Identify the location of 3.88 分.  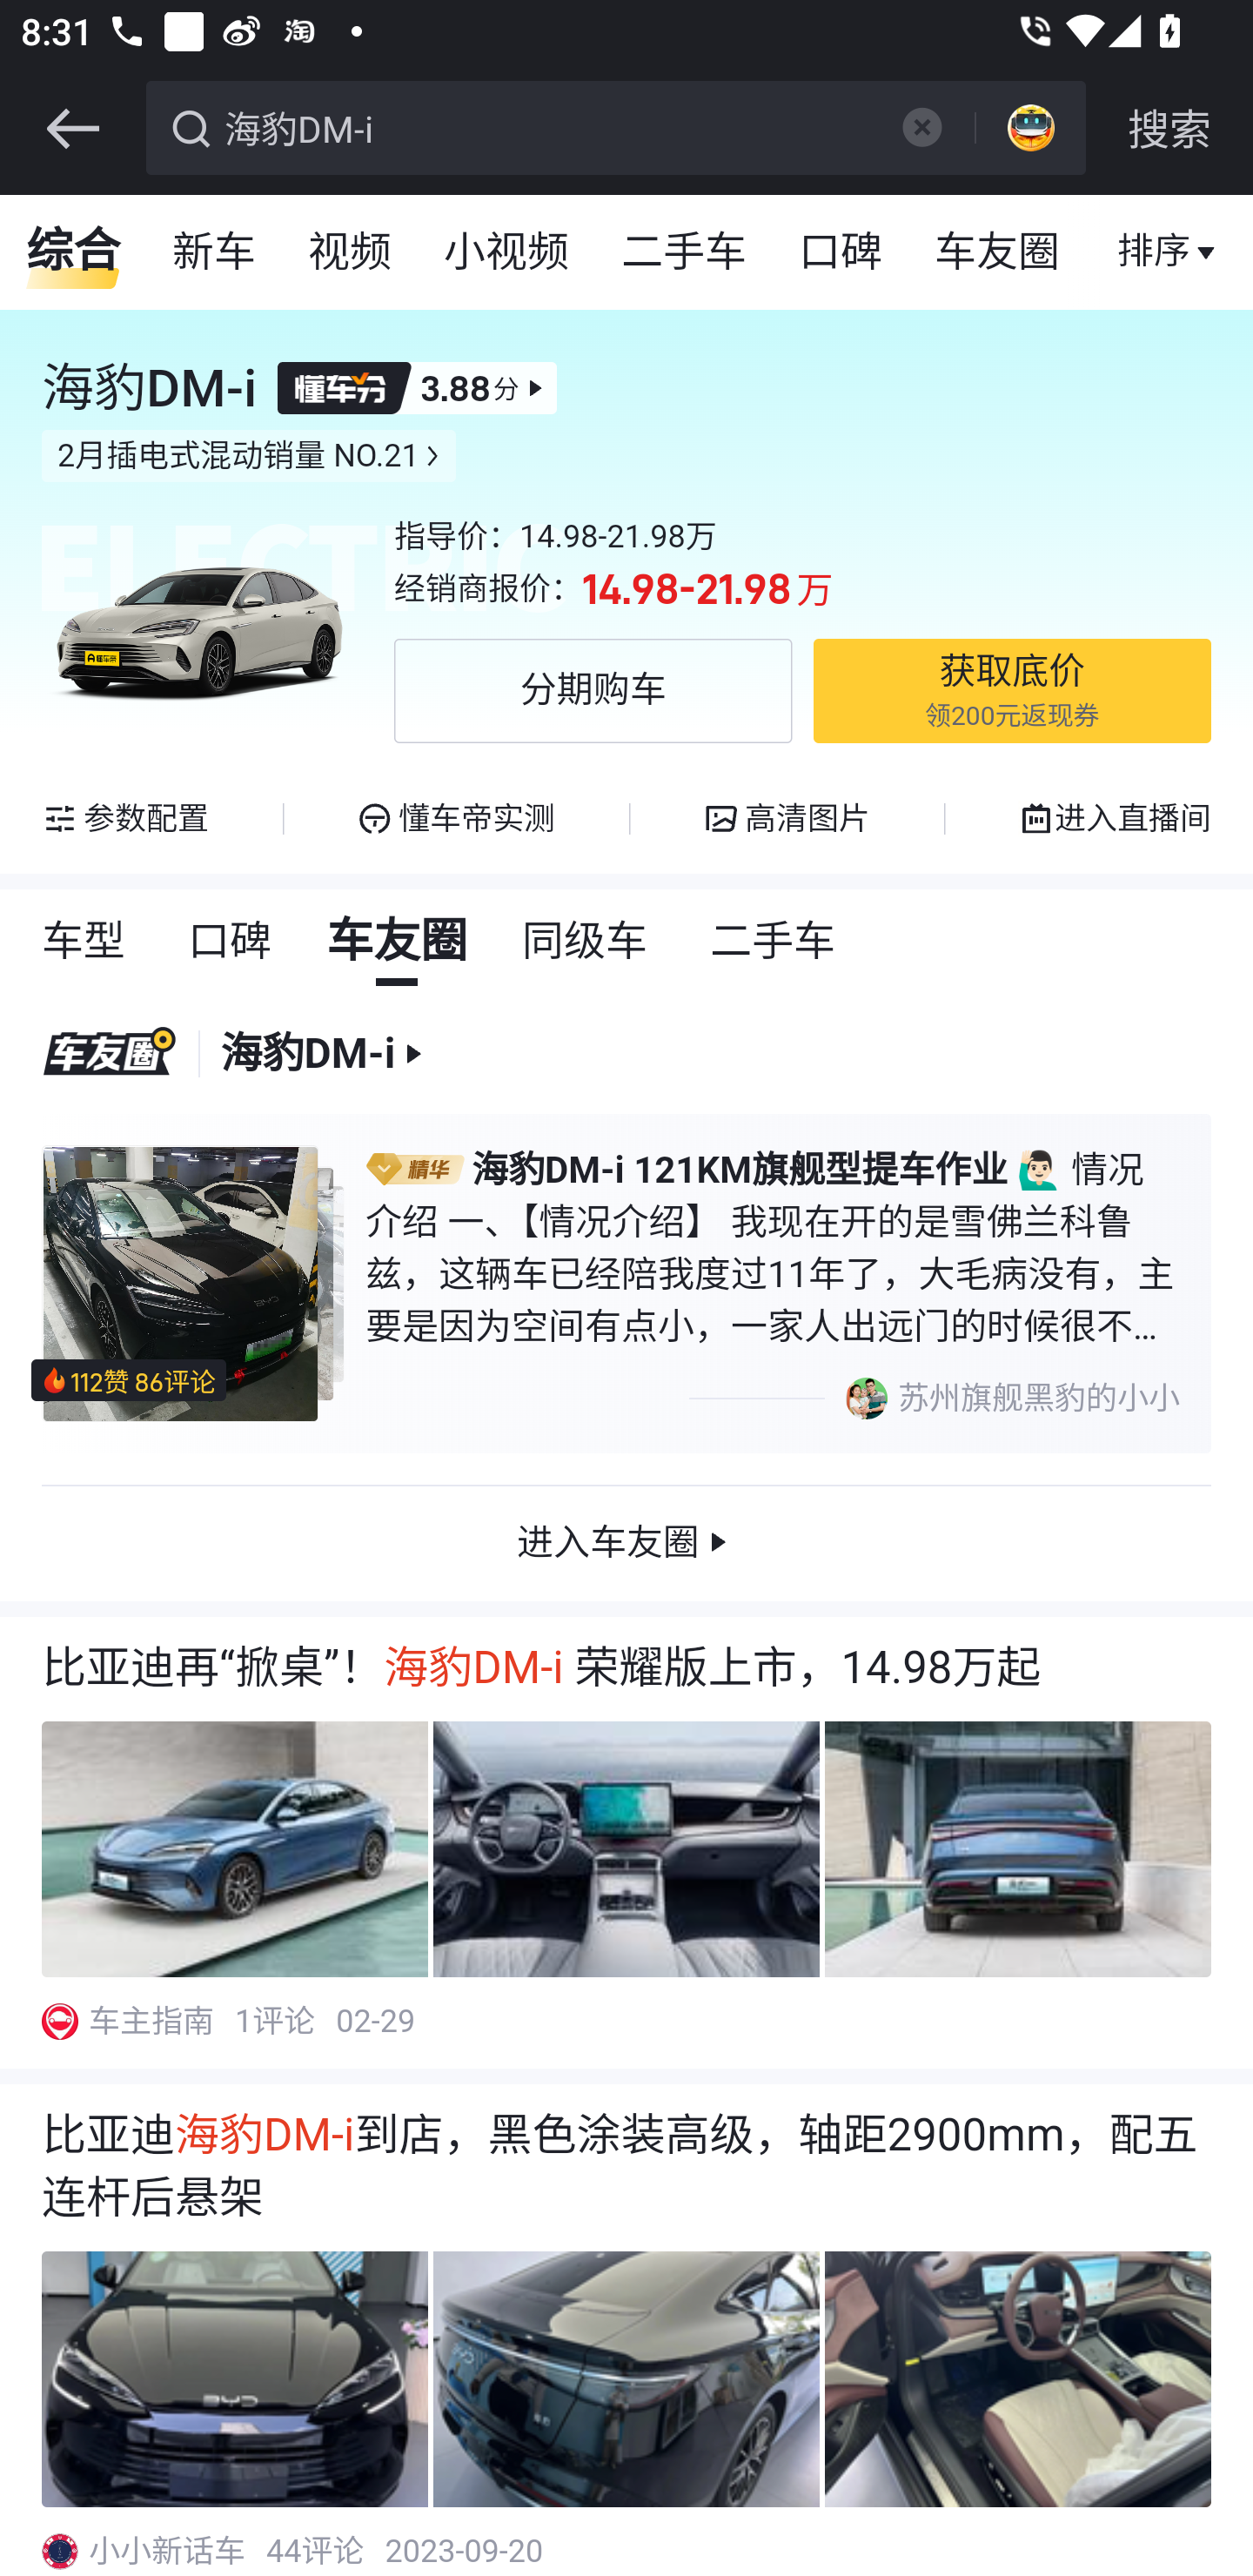
(418, 388).